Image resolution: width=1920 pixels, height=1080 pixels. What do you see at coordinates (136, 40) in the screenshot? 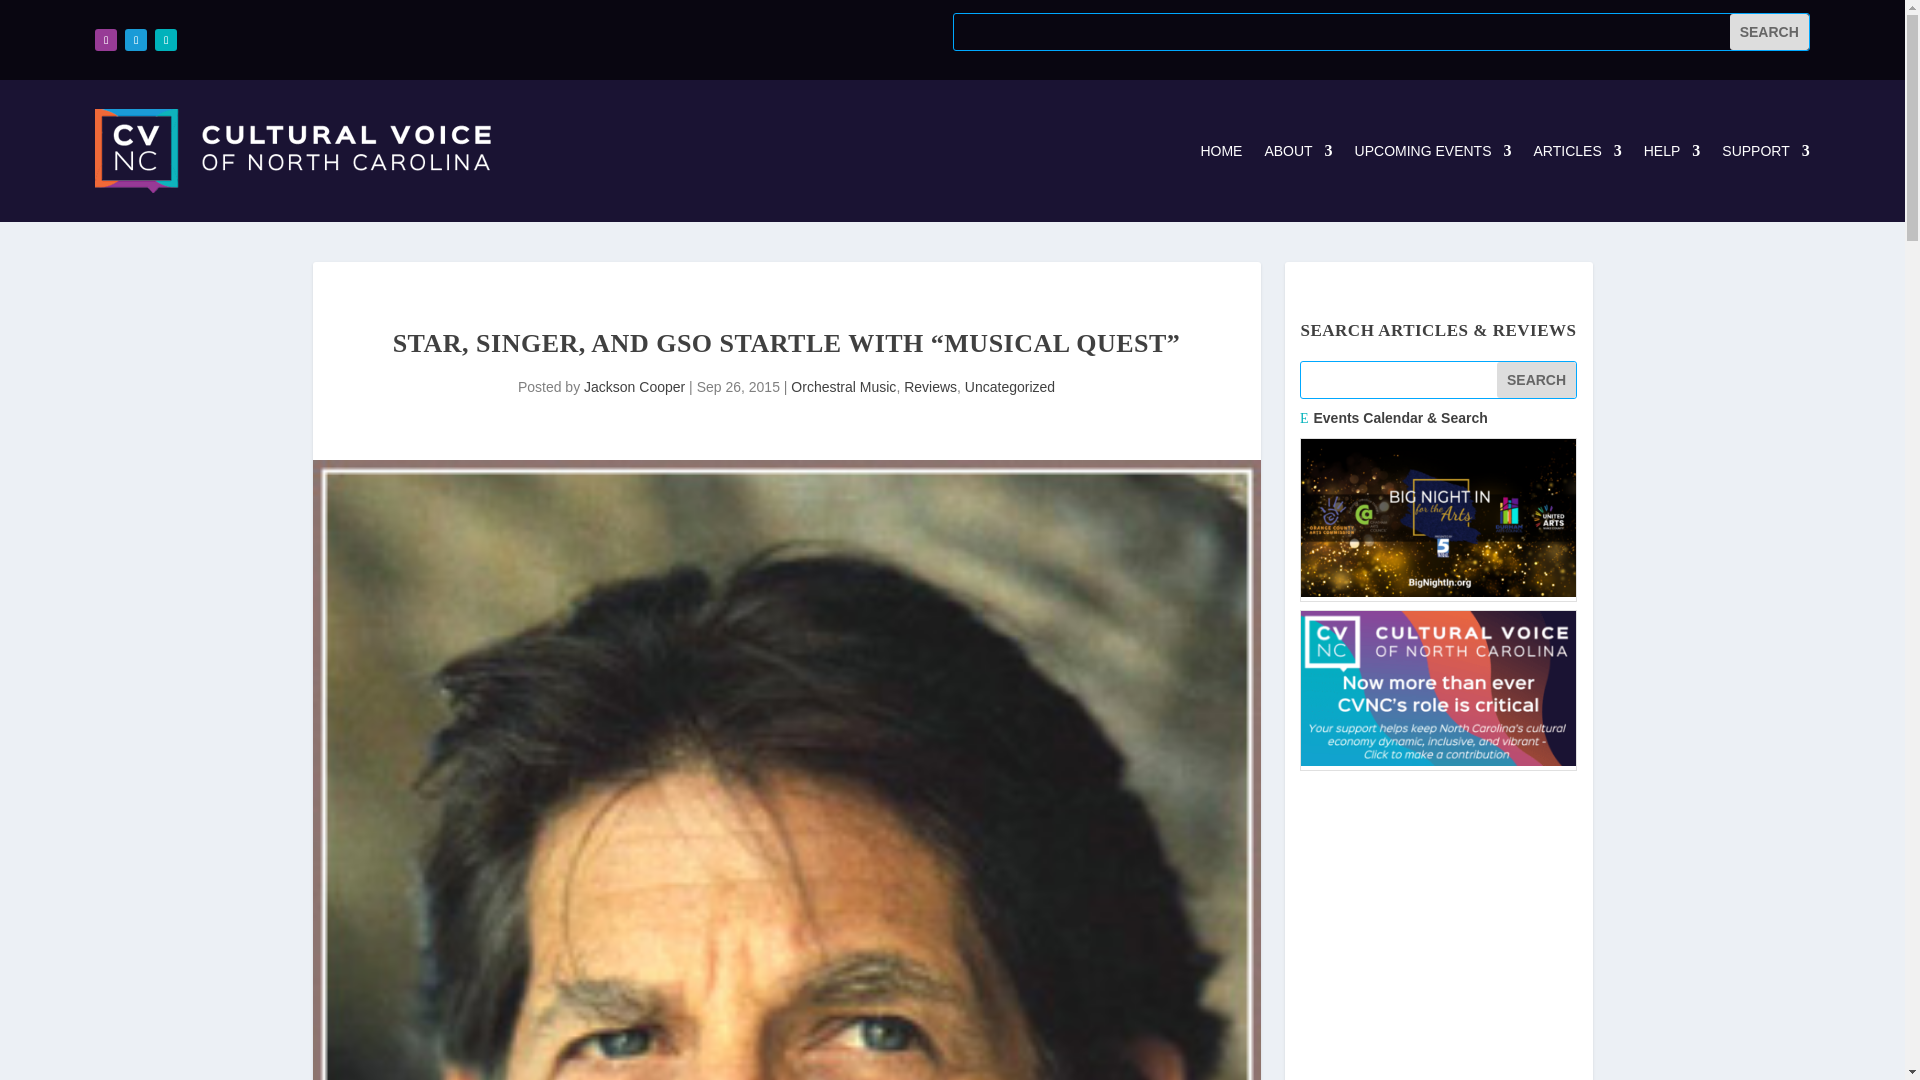
I see `Follow on X` at bounding box center [136, 40].